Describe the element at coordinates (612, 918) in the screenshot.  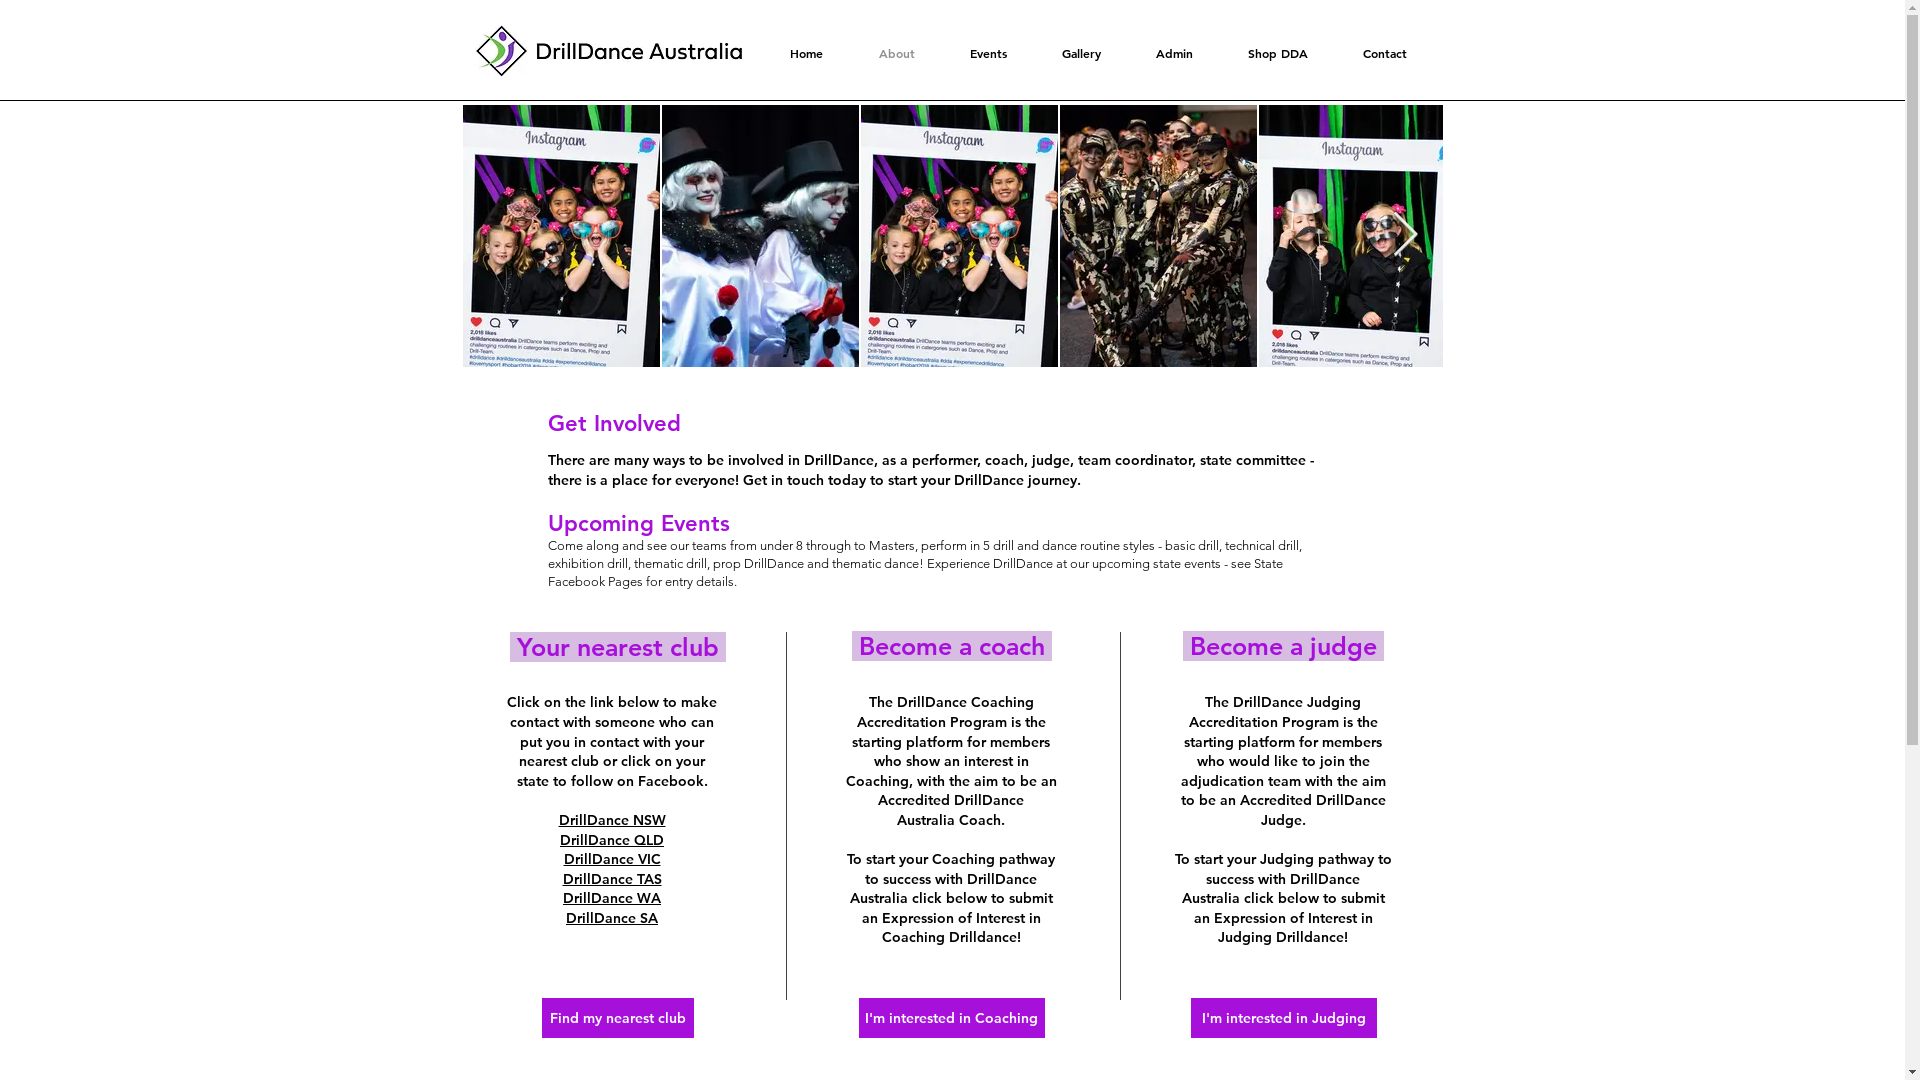
I see `DrillDance SA` at that location.